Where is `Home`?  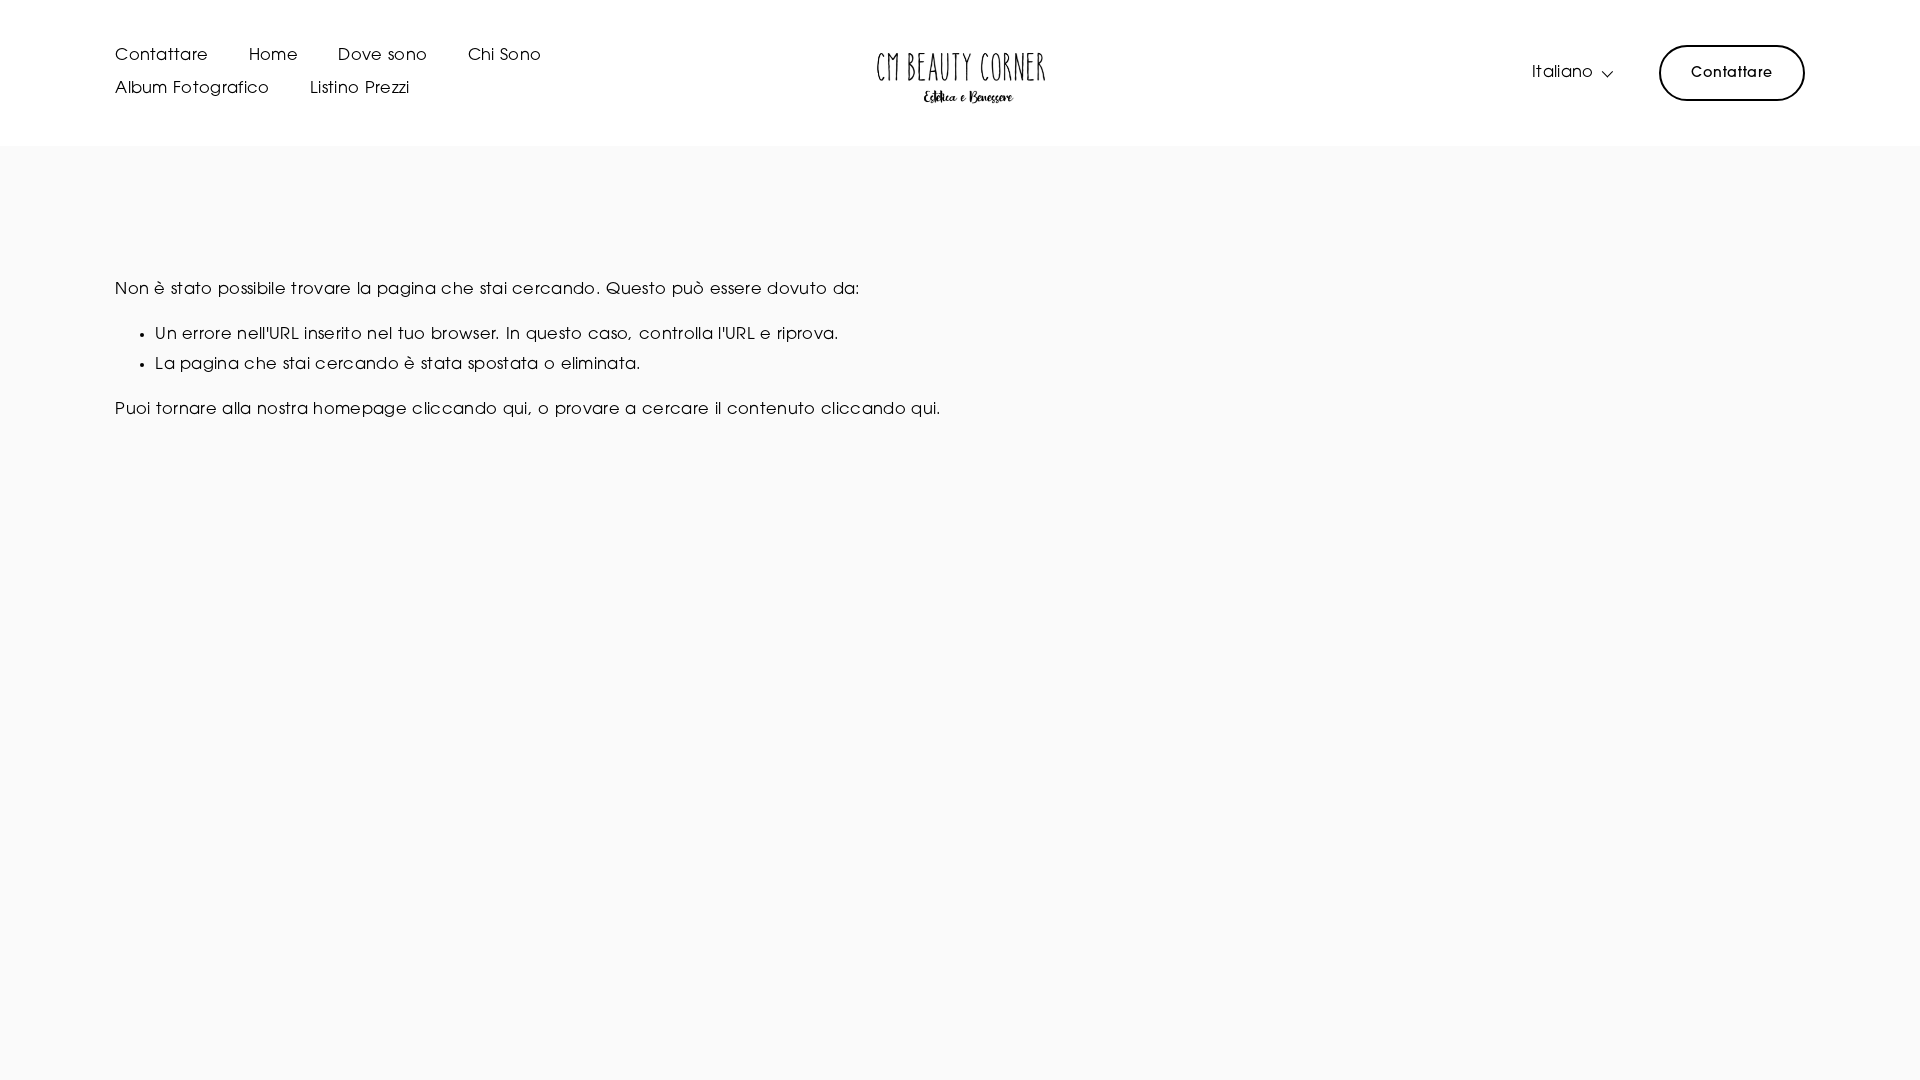 Home is located at coordinates (274, 58).